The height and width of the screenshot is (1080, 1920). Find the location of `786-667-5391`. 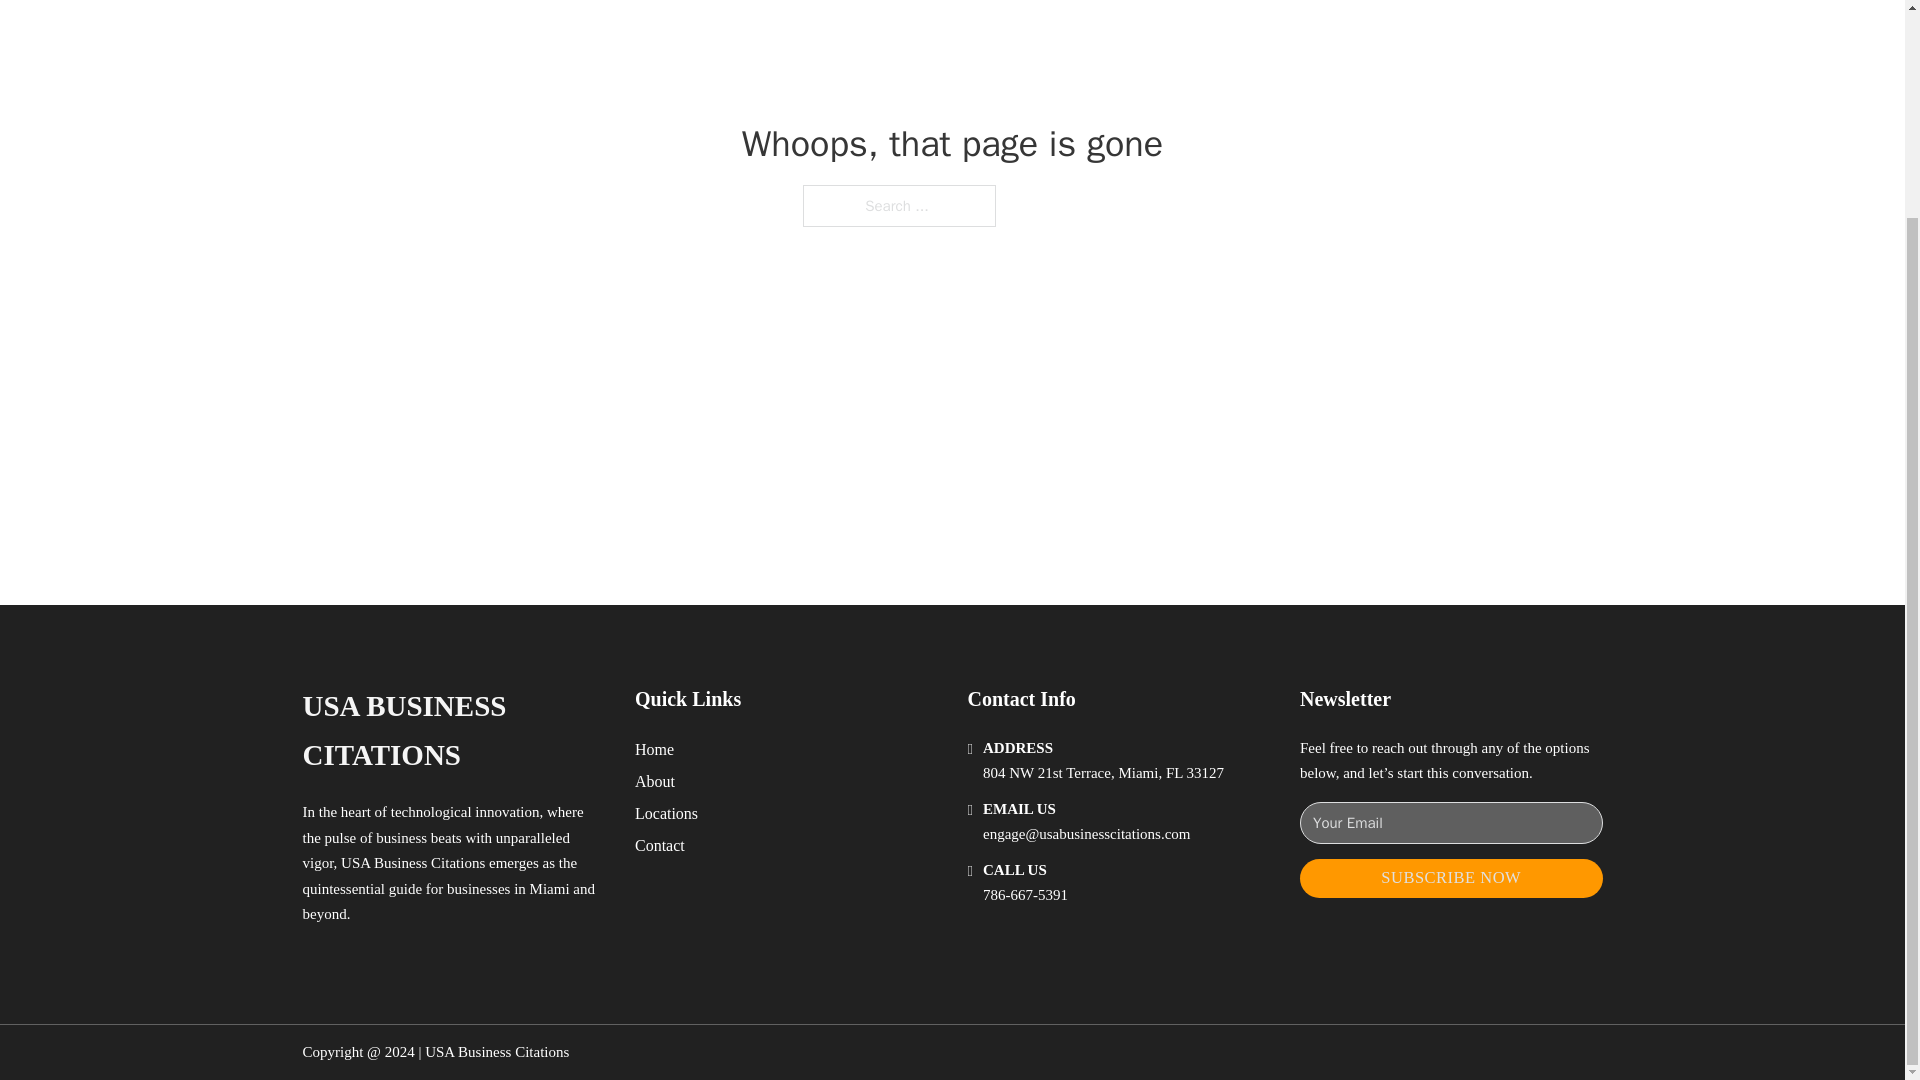

786-667-5391 is located at coordinates (1025, 894).